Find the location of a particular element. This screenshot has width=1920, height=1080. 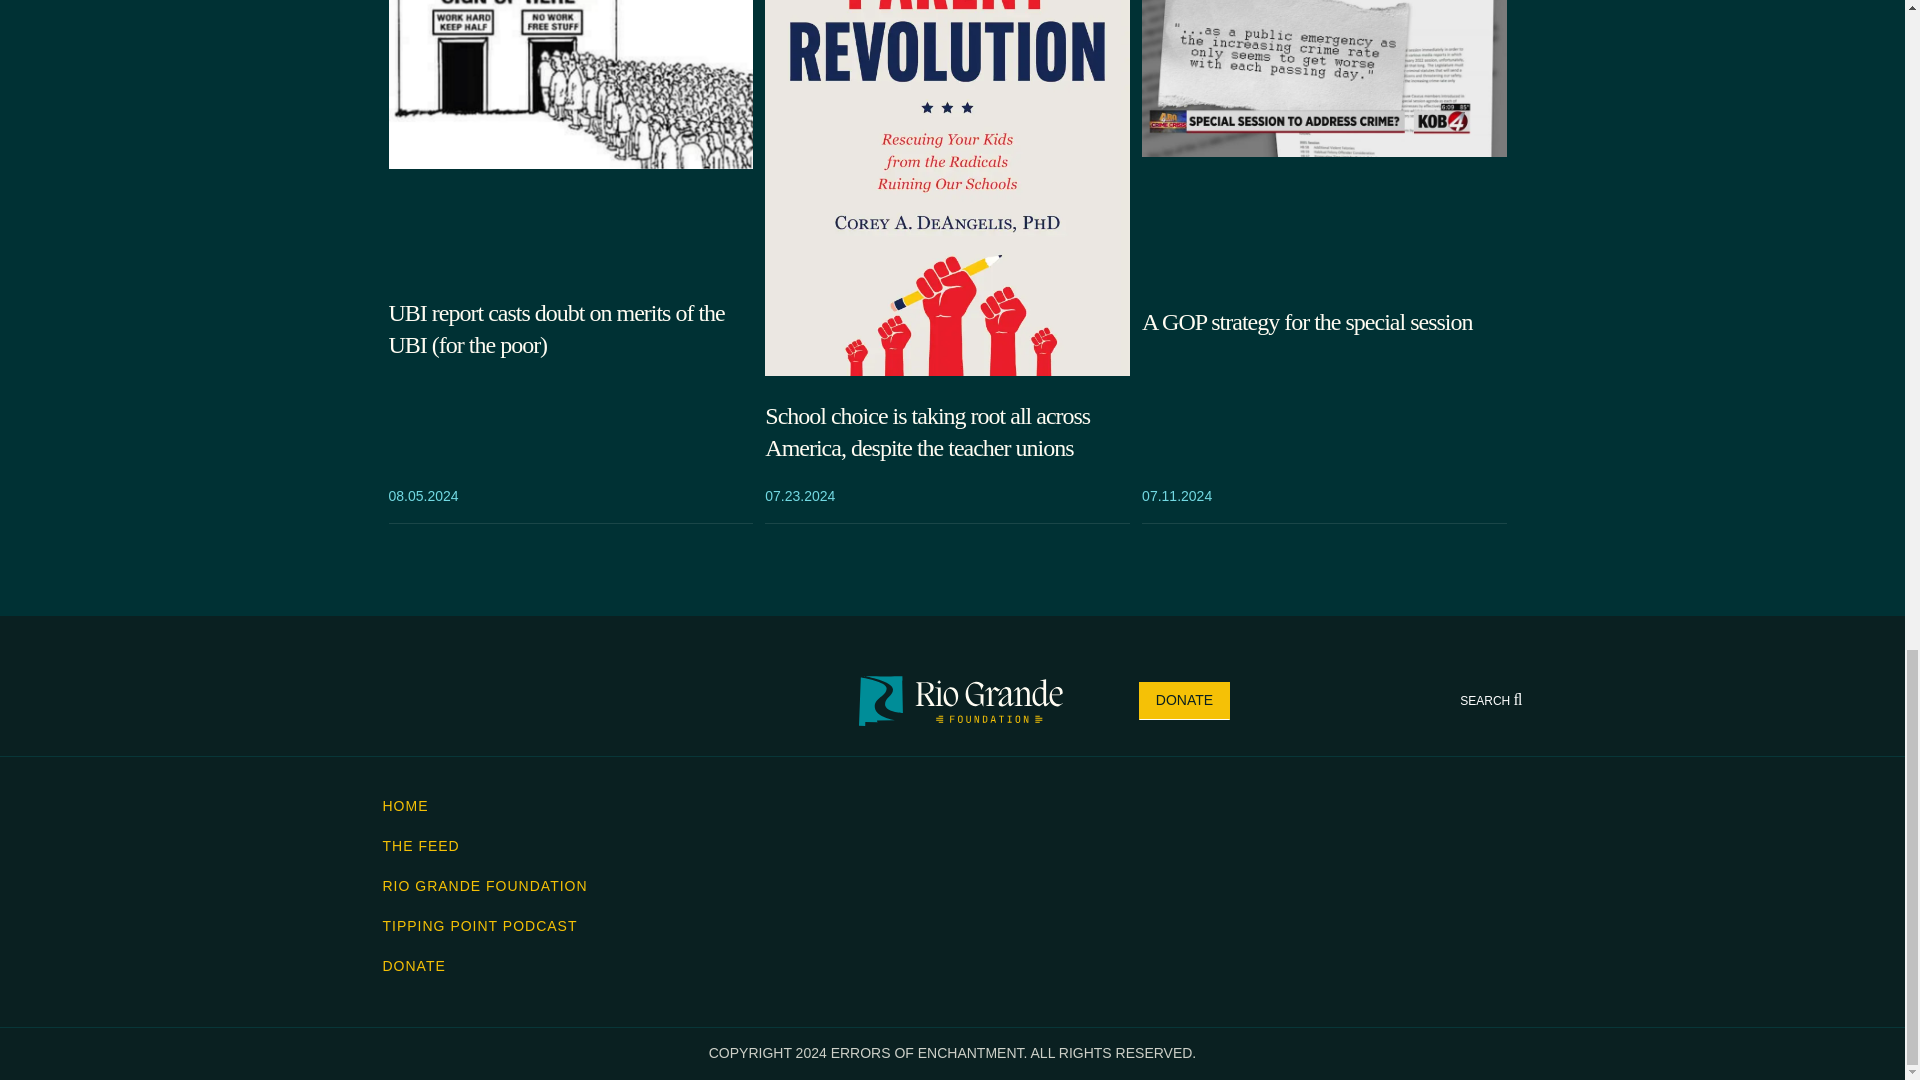

SEARCH is located at coordinates (1490, 701).